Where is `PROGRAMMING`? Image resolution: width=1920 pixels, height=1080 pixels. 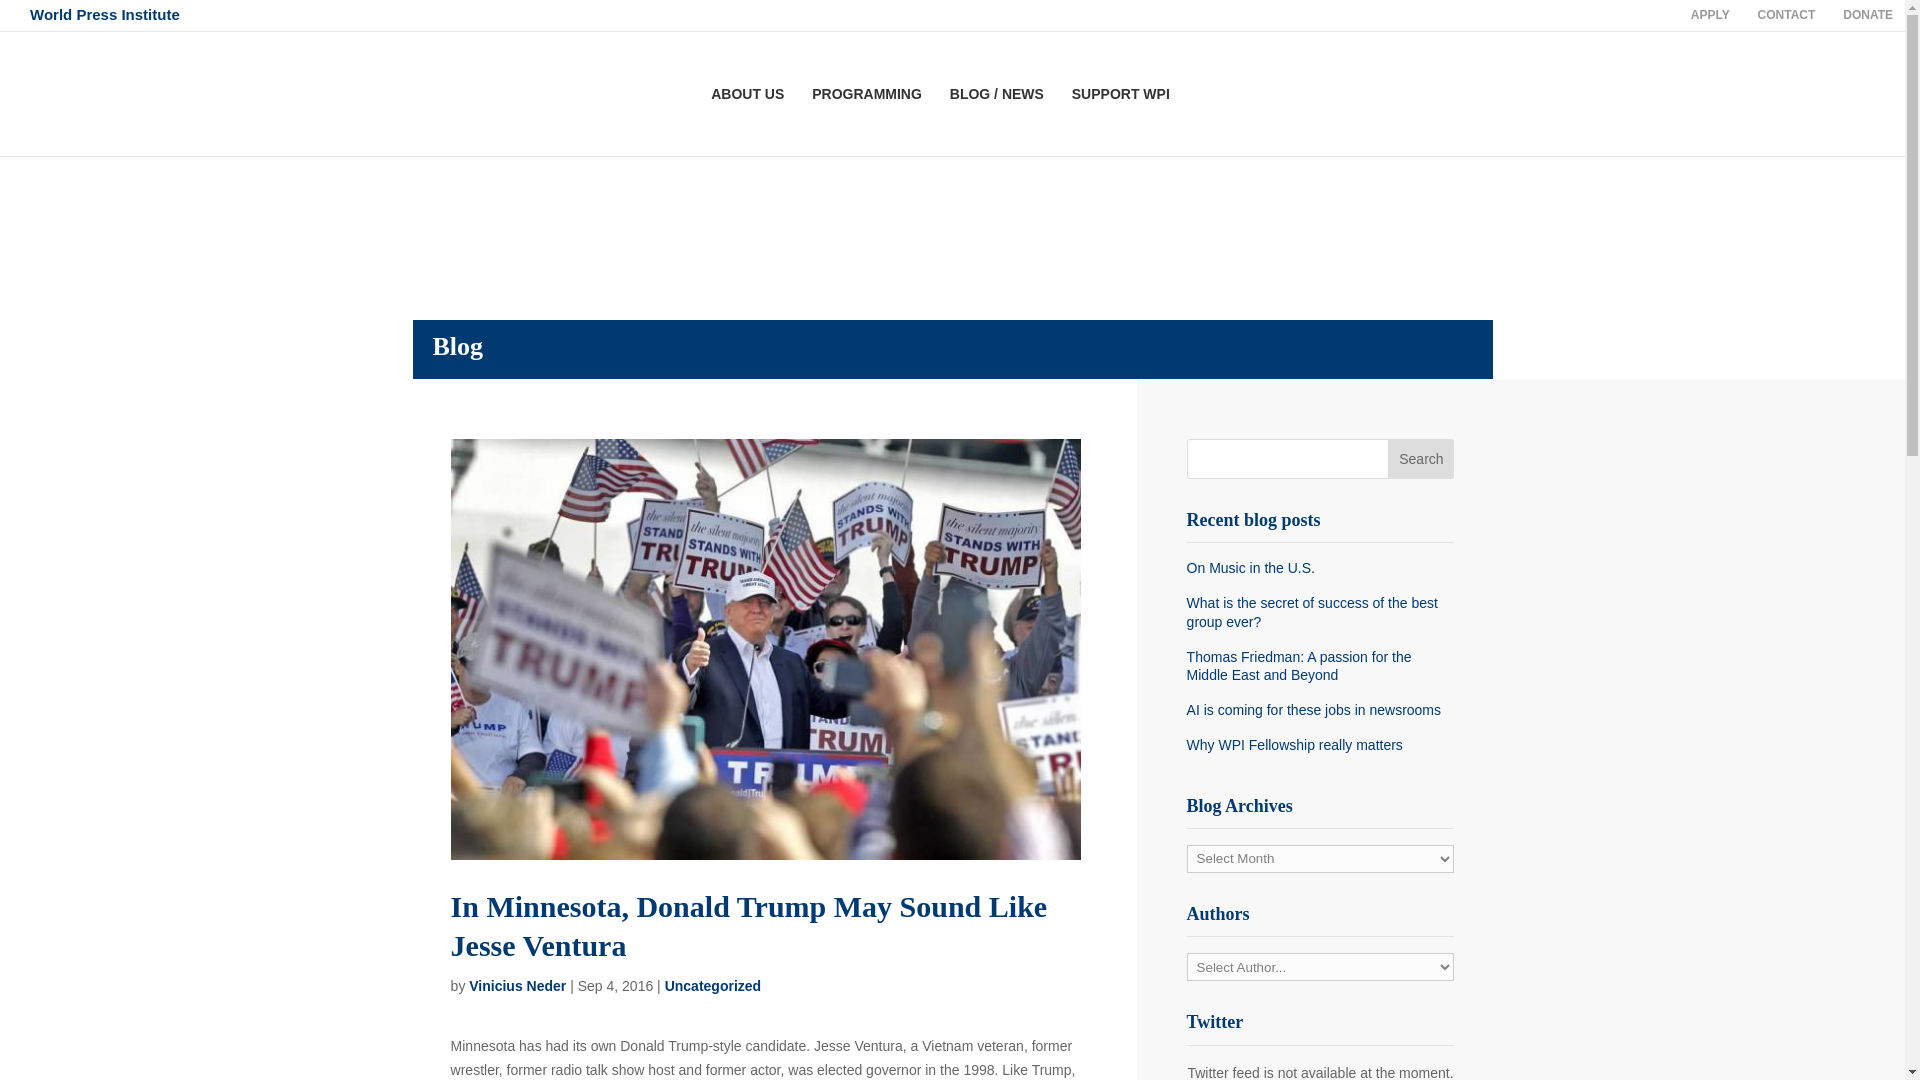 PROGRAMMING is located at coordinates (866, 121).